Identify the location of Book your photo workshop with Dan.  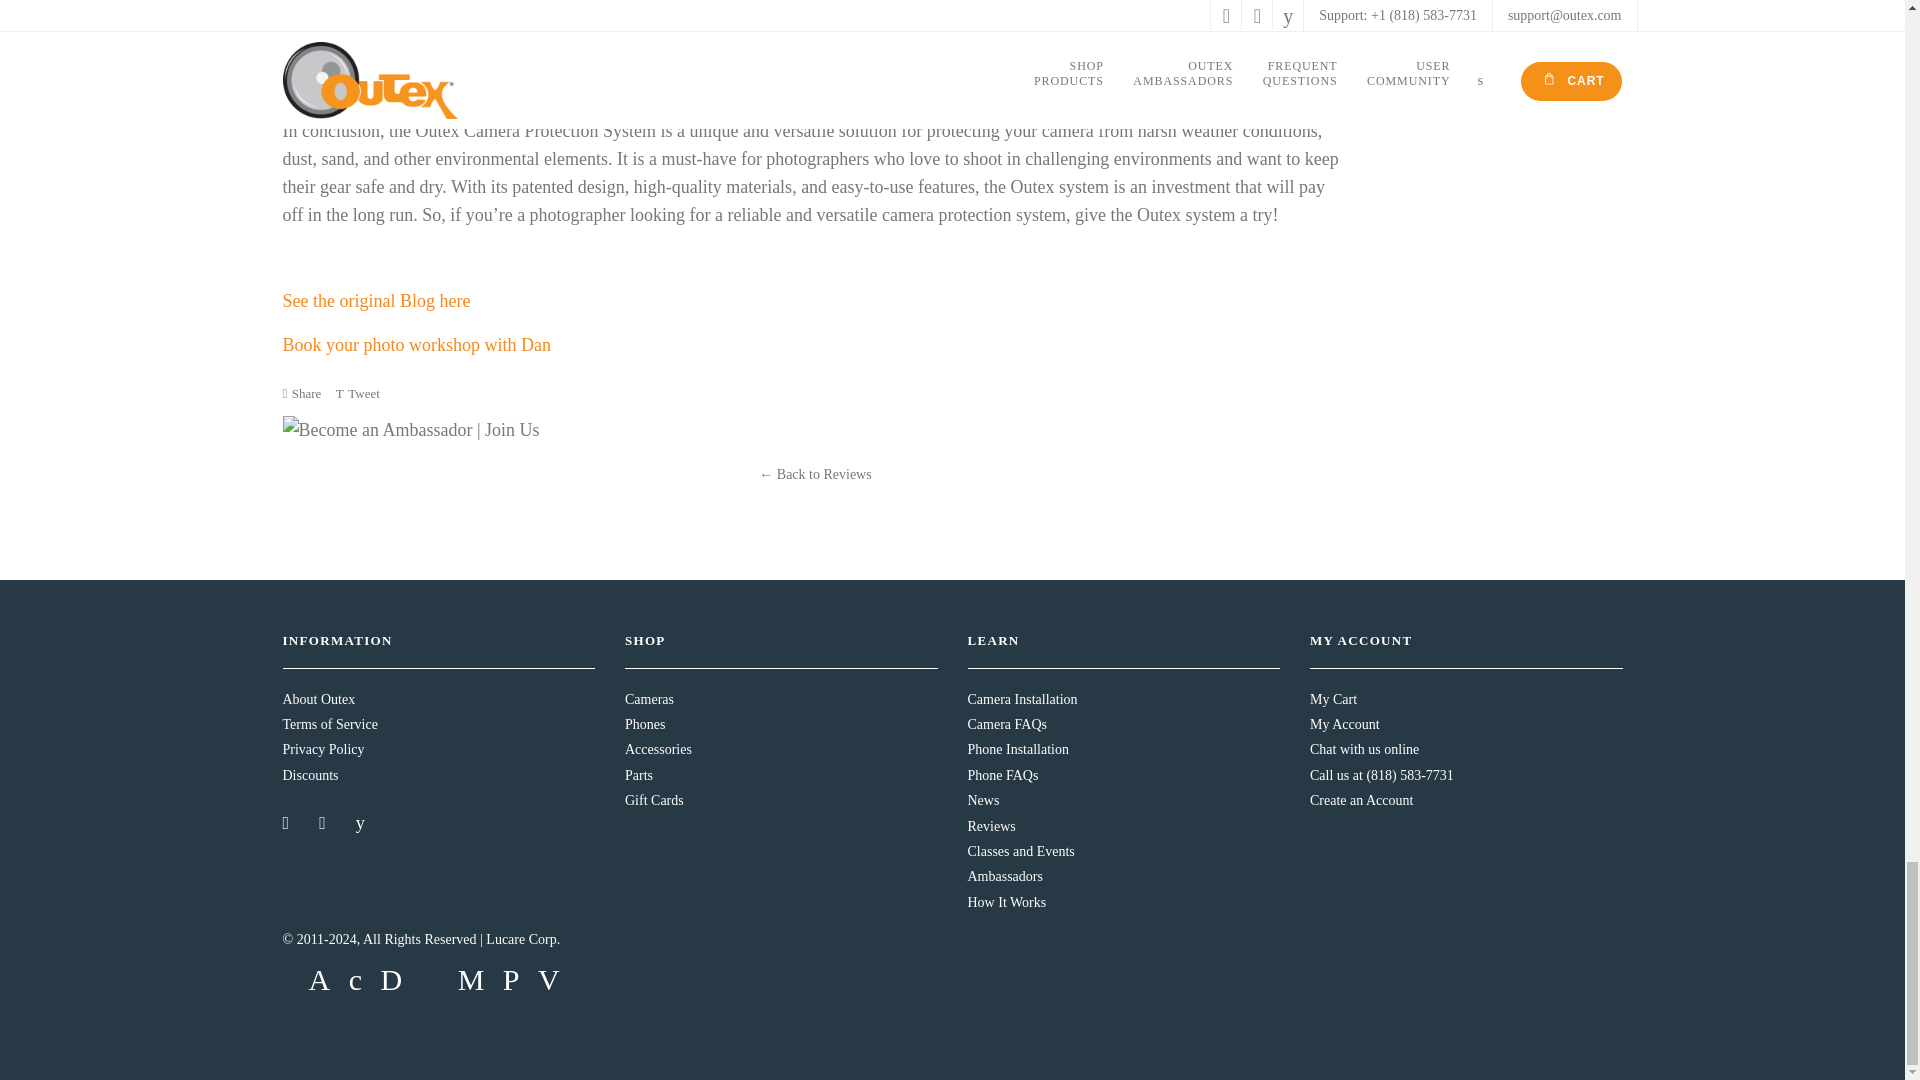
(416, 344).